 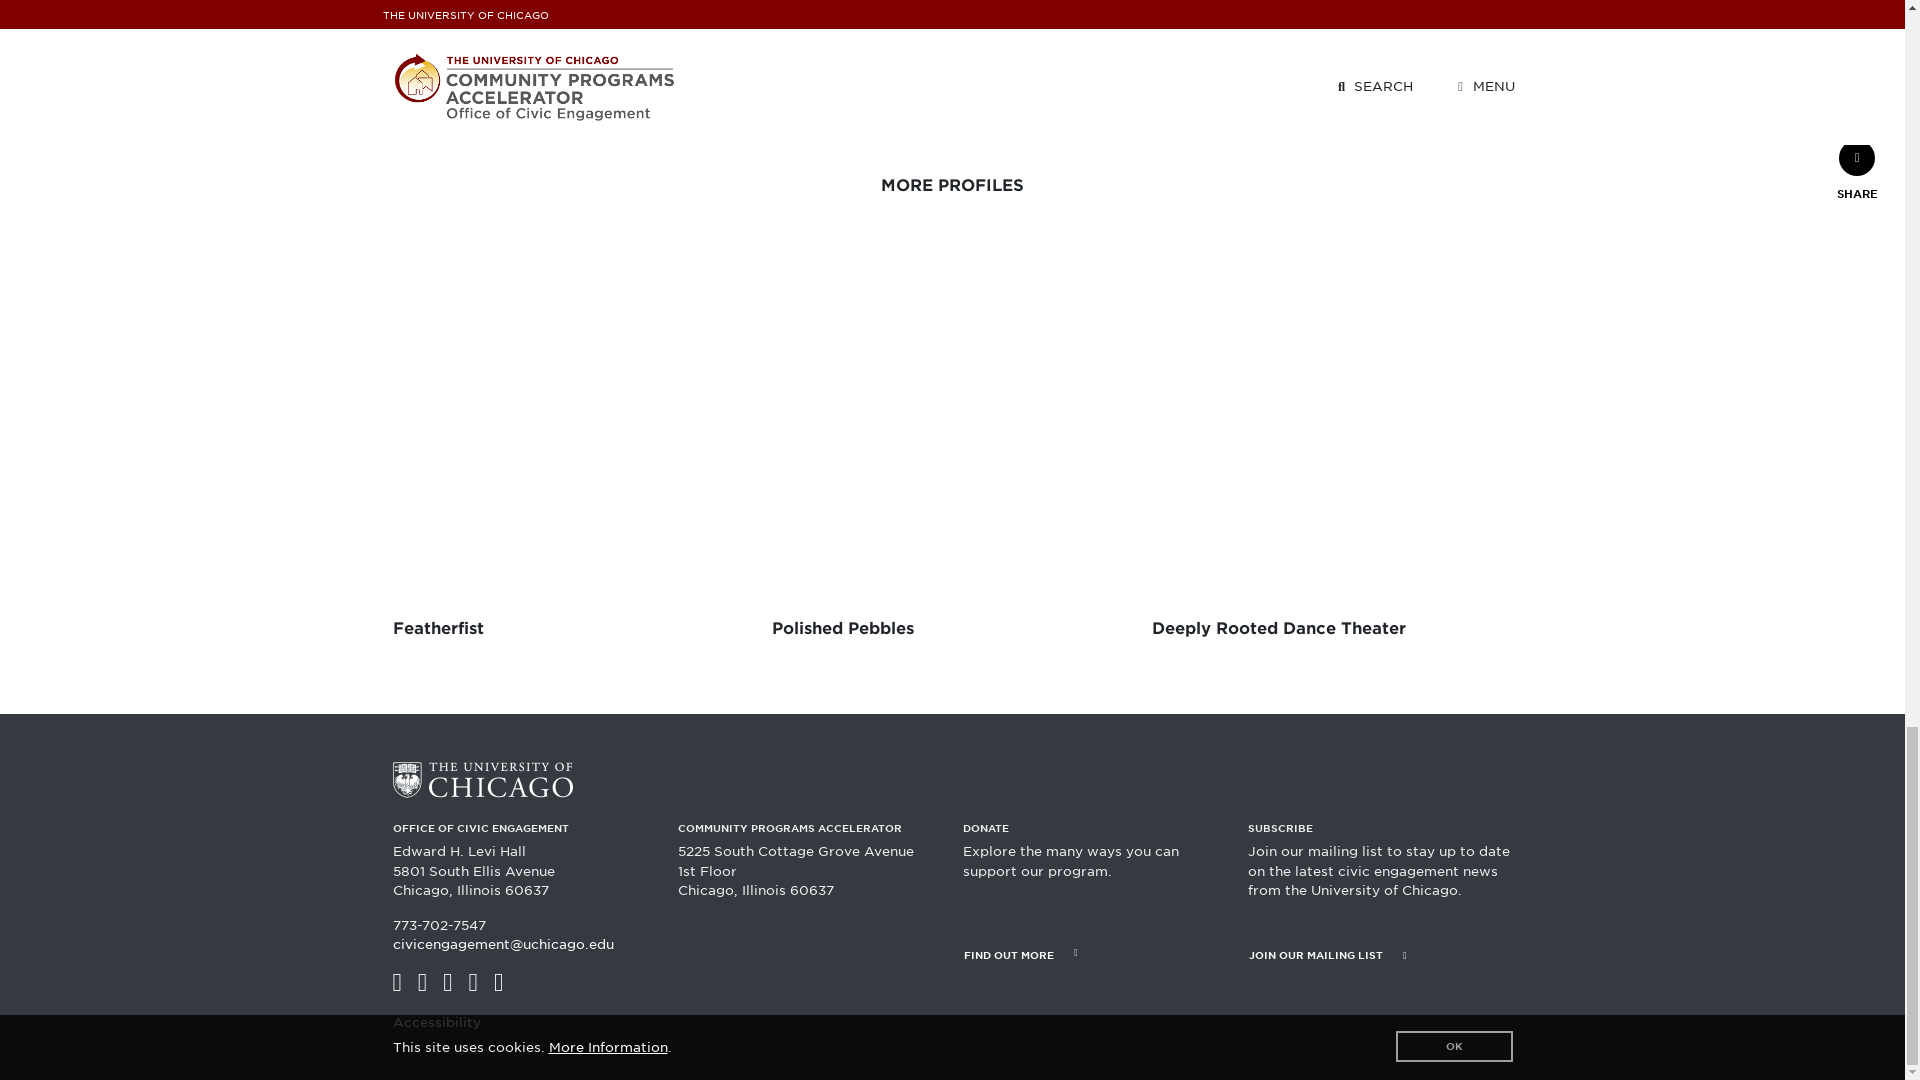 I want to click on Polished Pebbles, so click(x=952, y=454).